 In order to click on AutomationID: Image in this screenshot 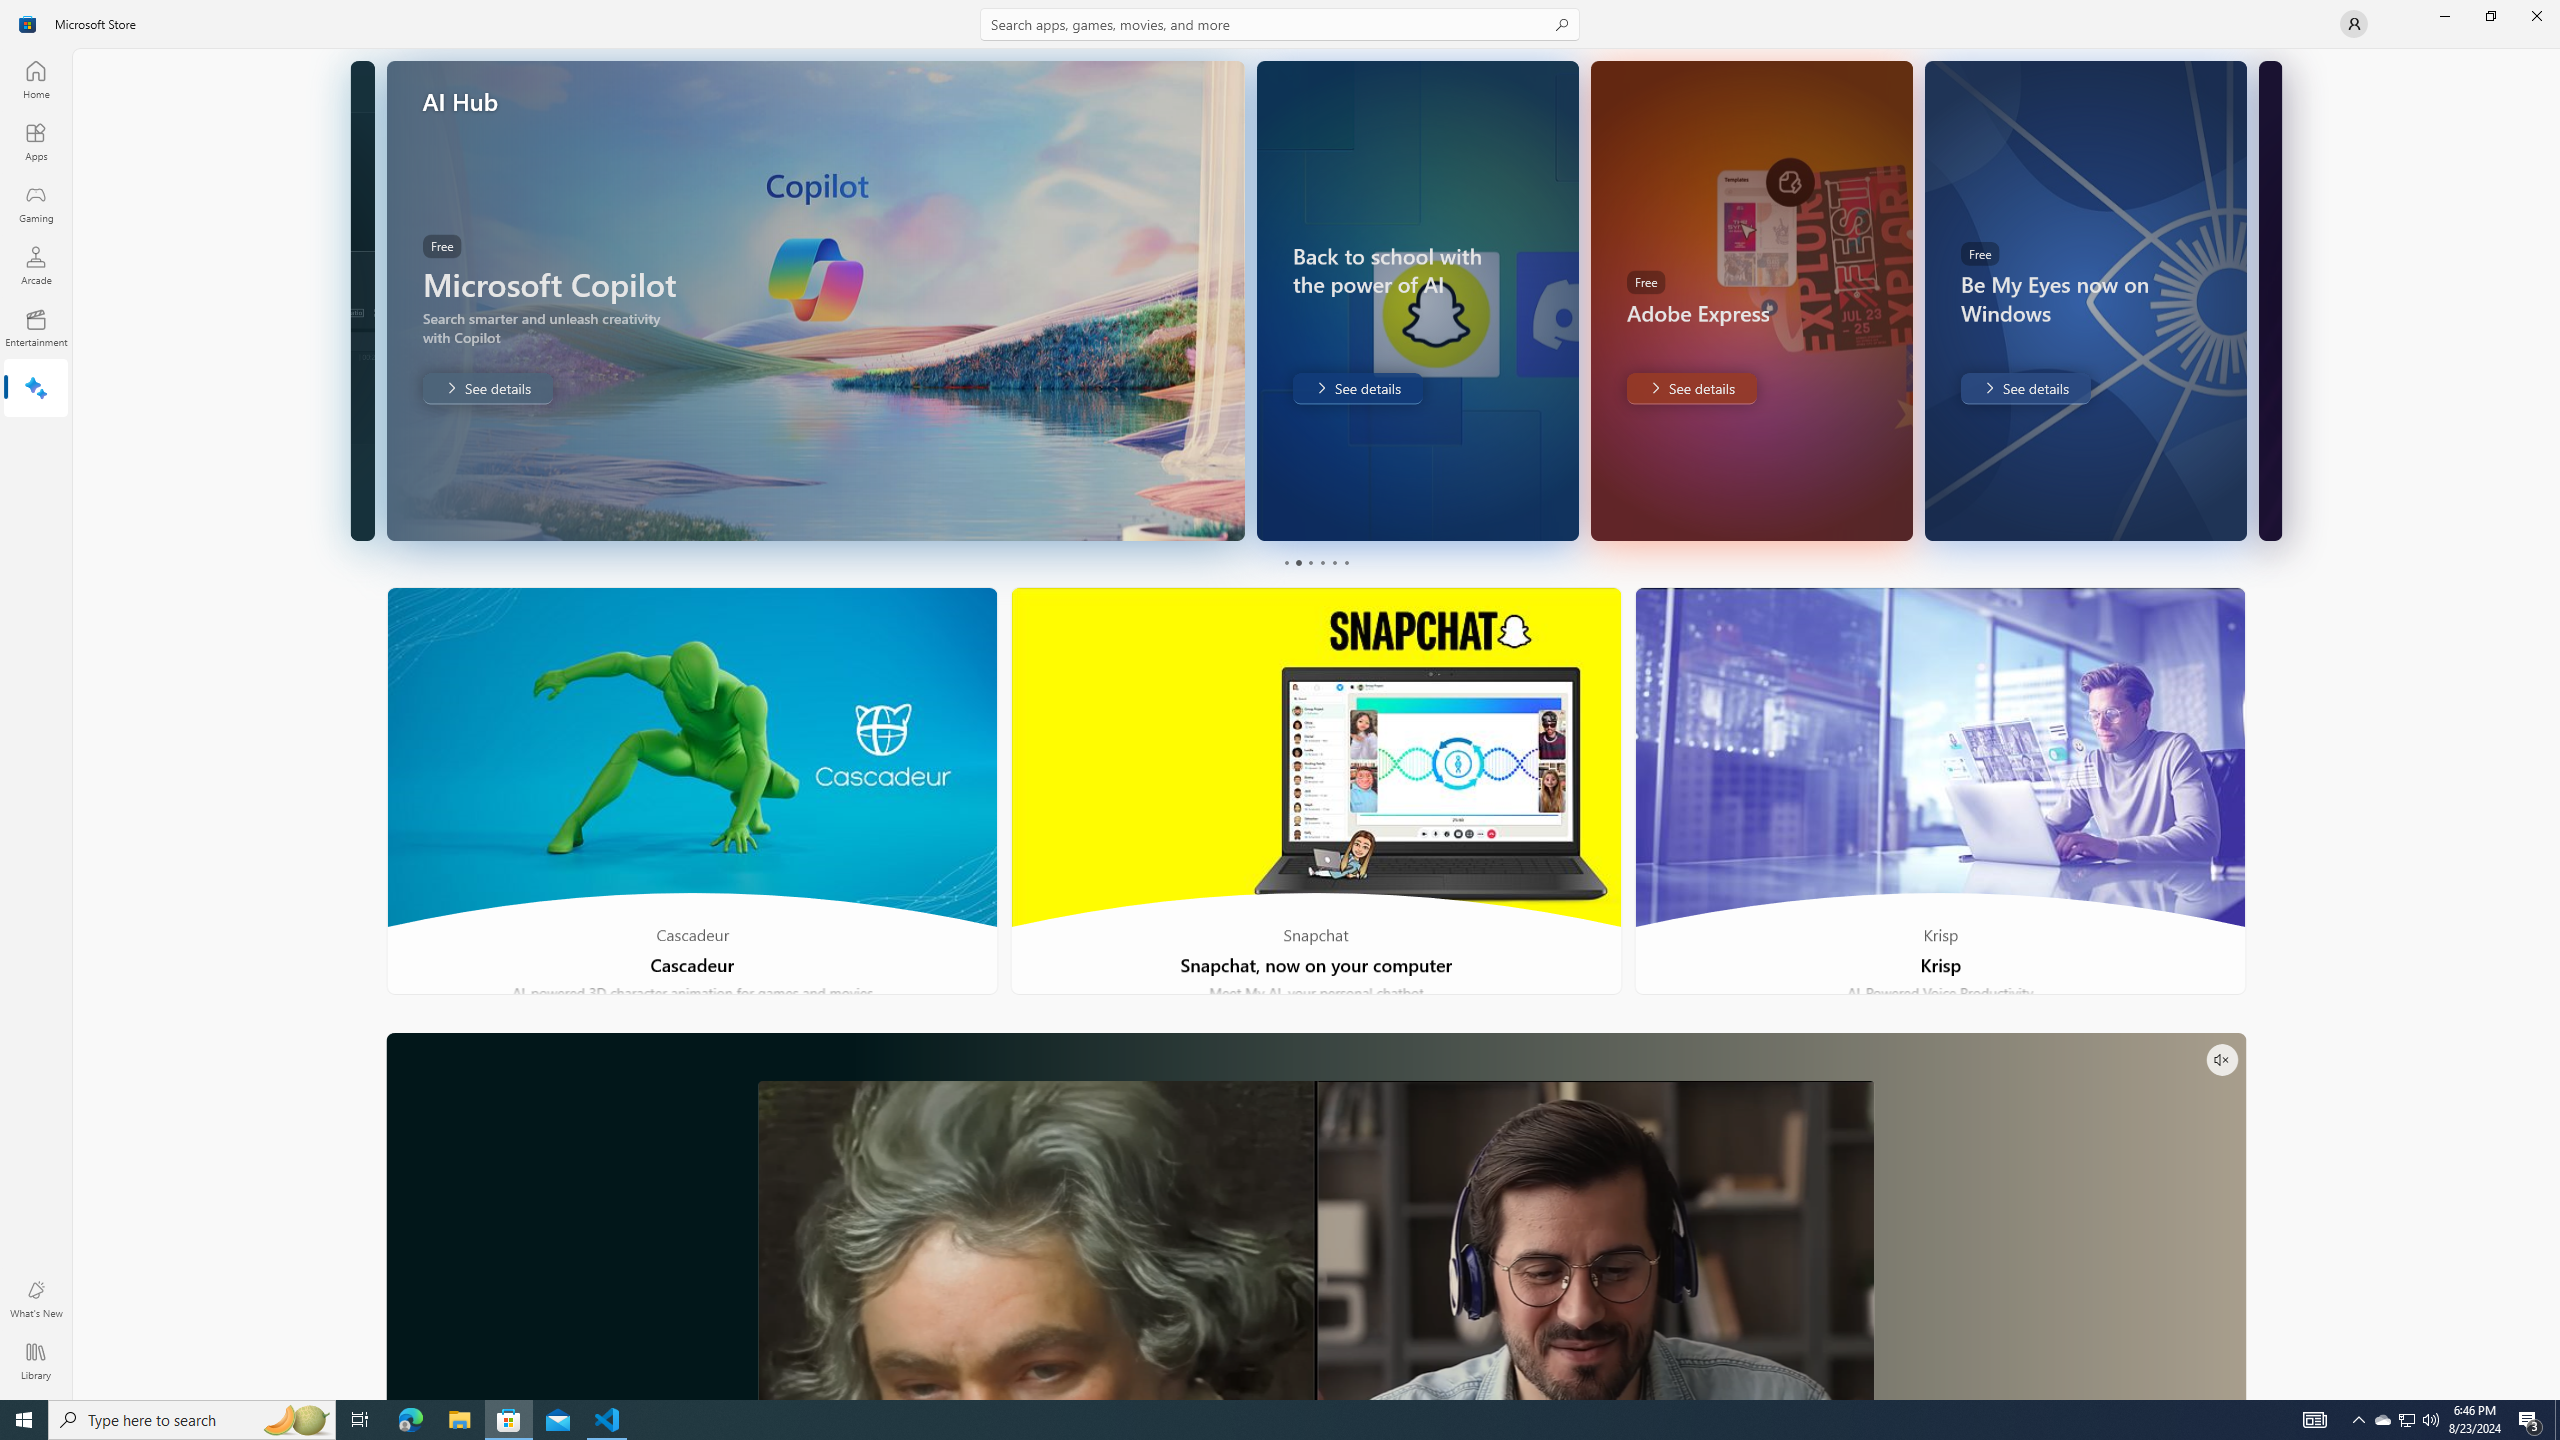, I will do `click(2268, 300)`.